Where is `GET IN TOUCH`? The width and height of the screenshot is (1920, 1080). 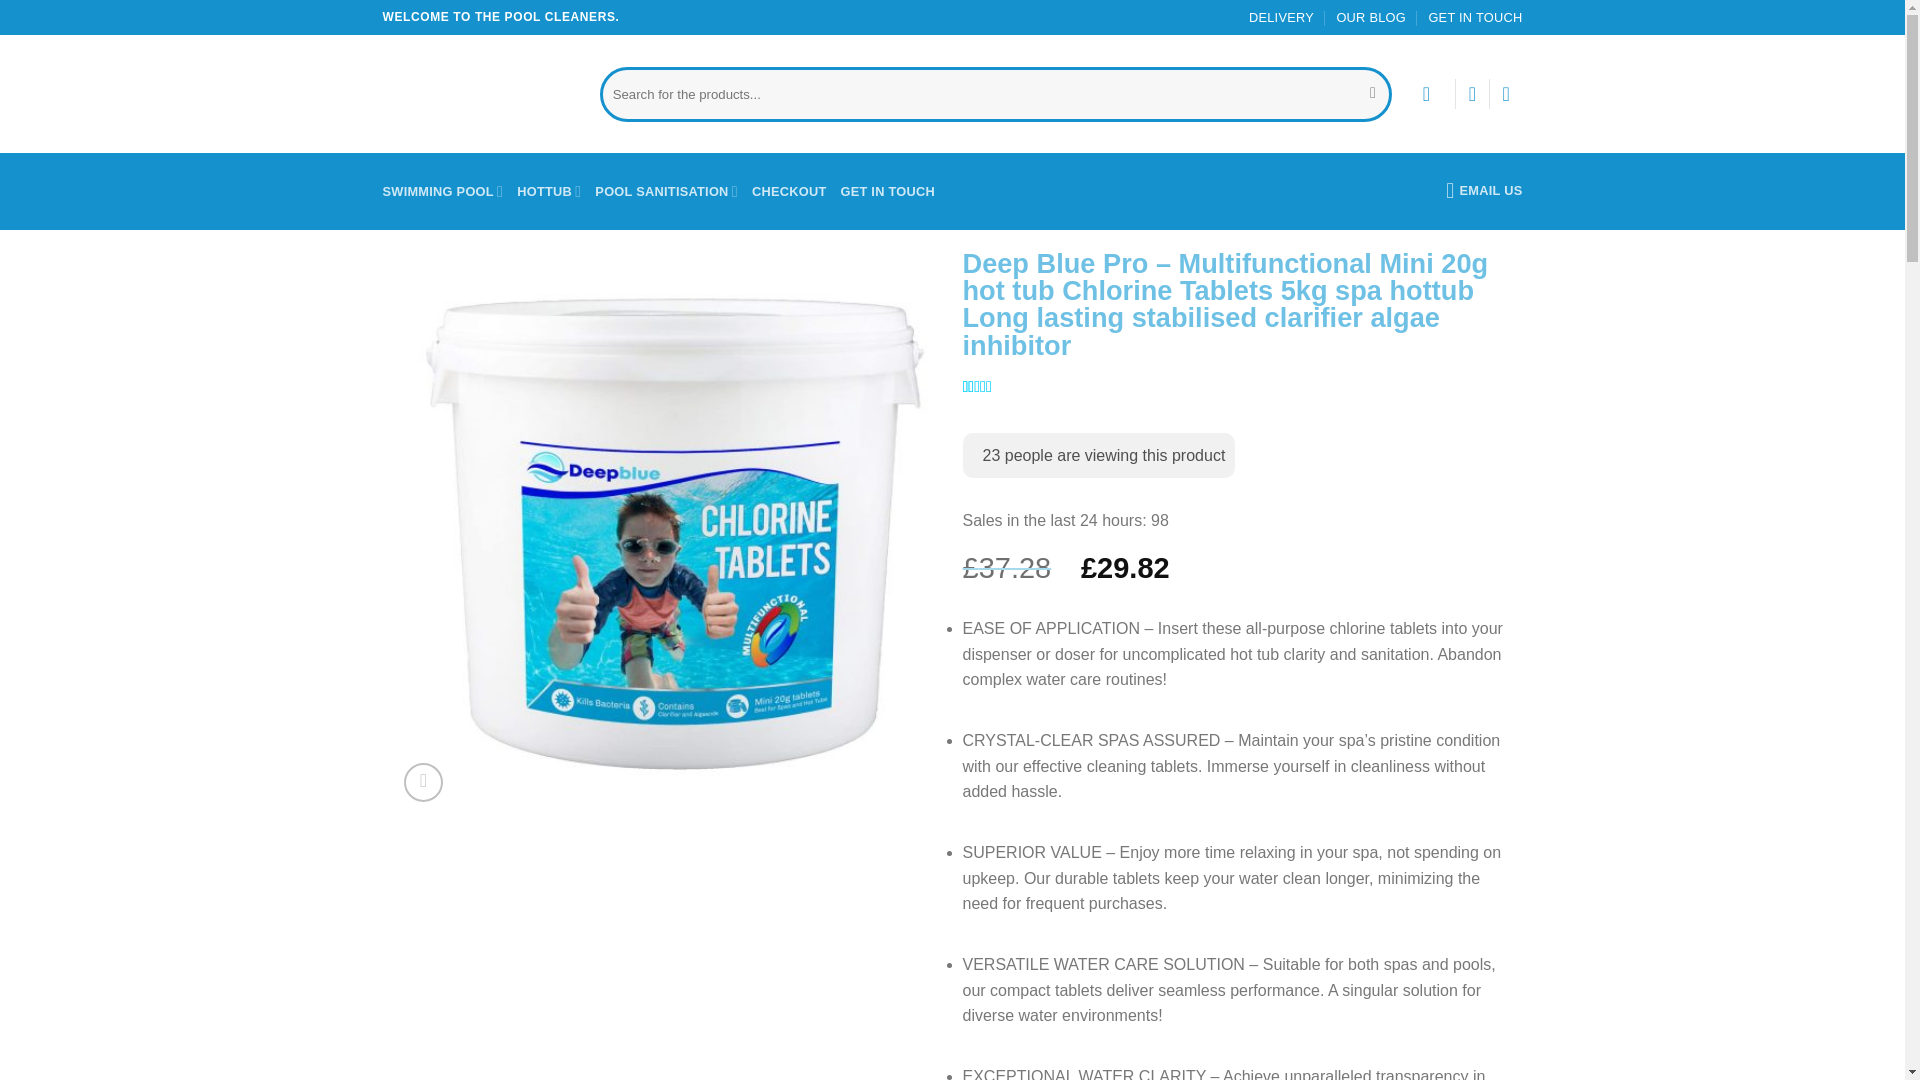
GET IN TOUCH is located at coordinates (1475, 17).